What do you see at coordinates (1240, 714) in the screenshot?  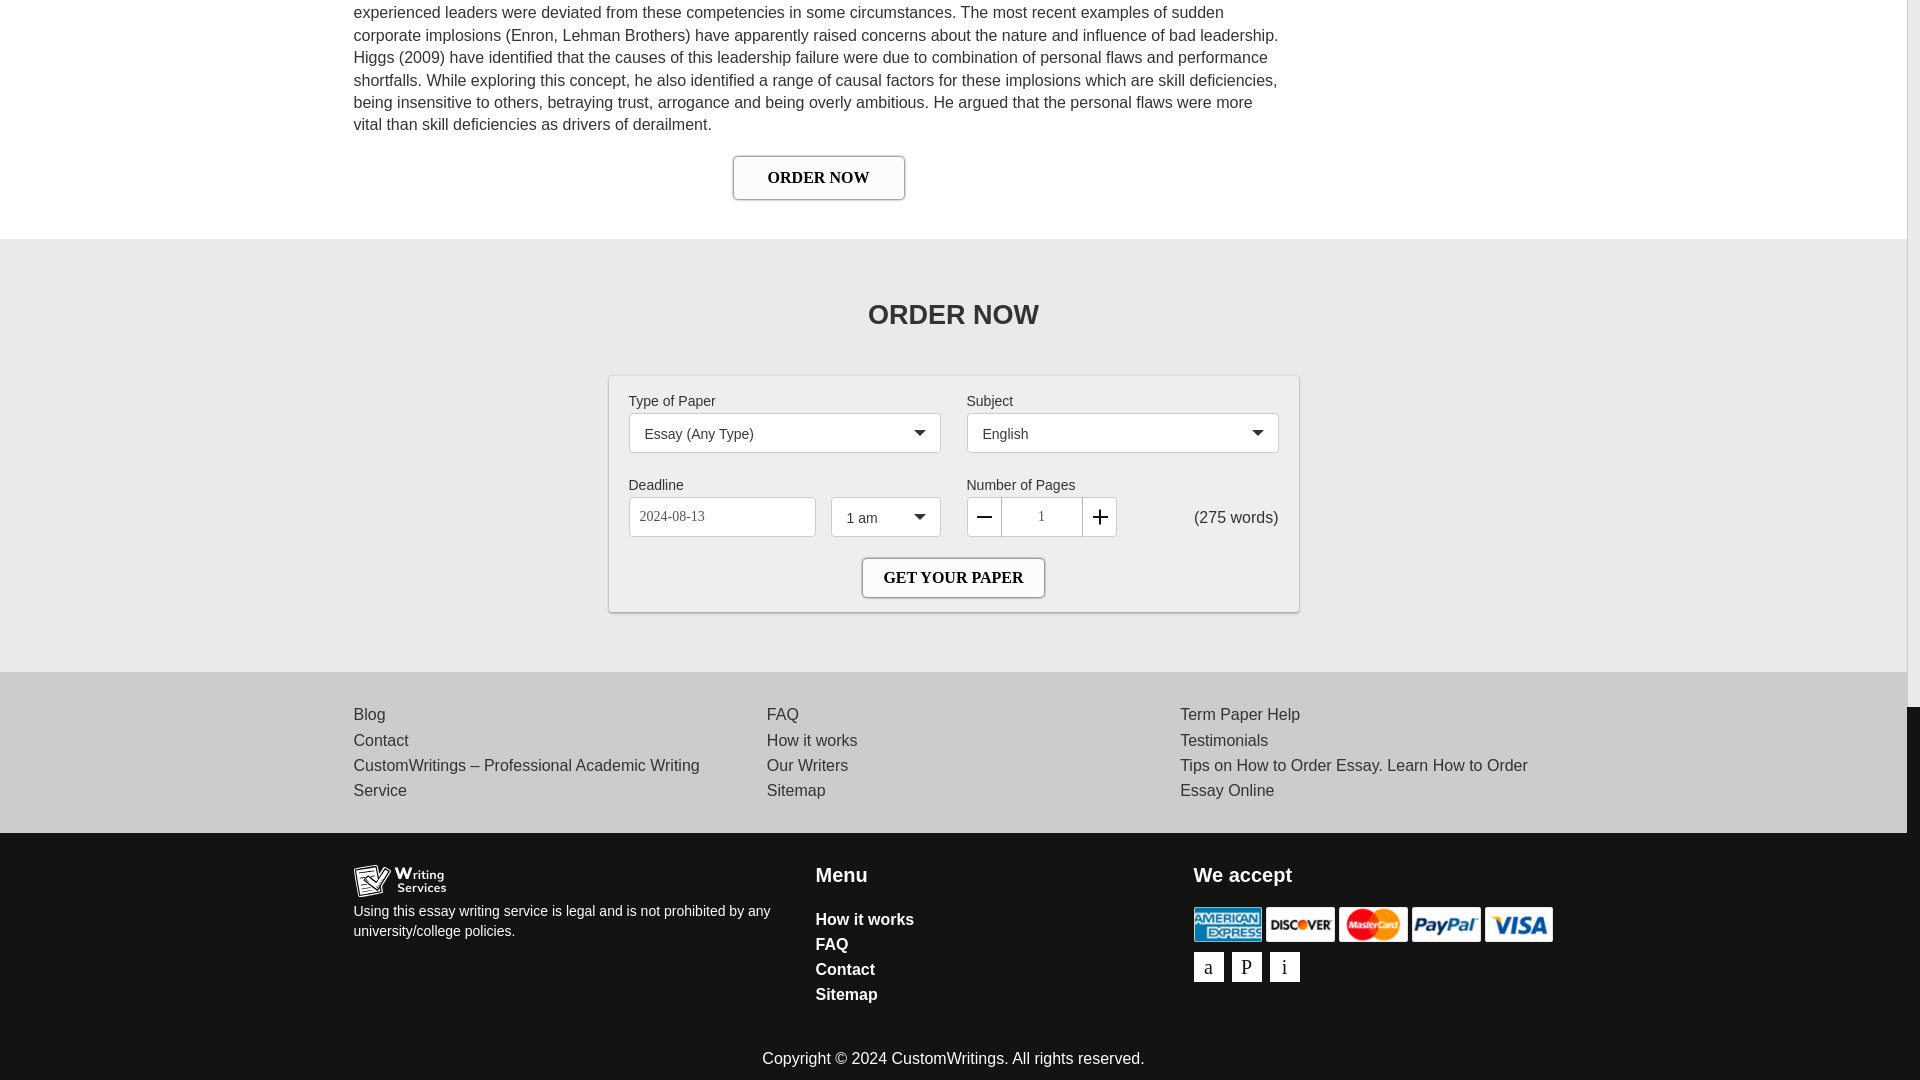 I see `Term Paper Help` at bounding box center [1240, 714].